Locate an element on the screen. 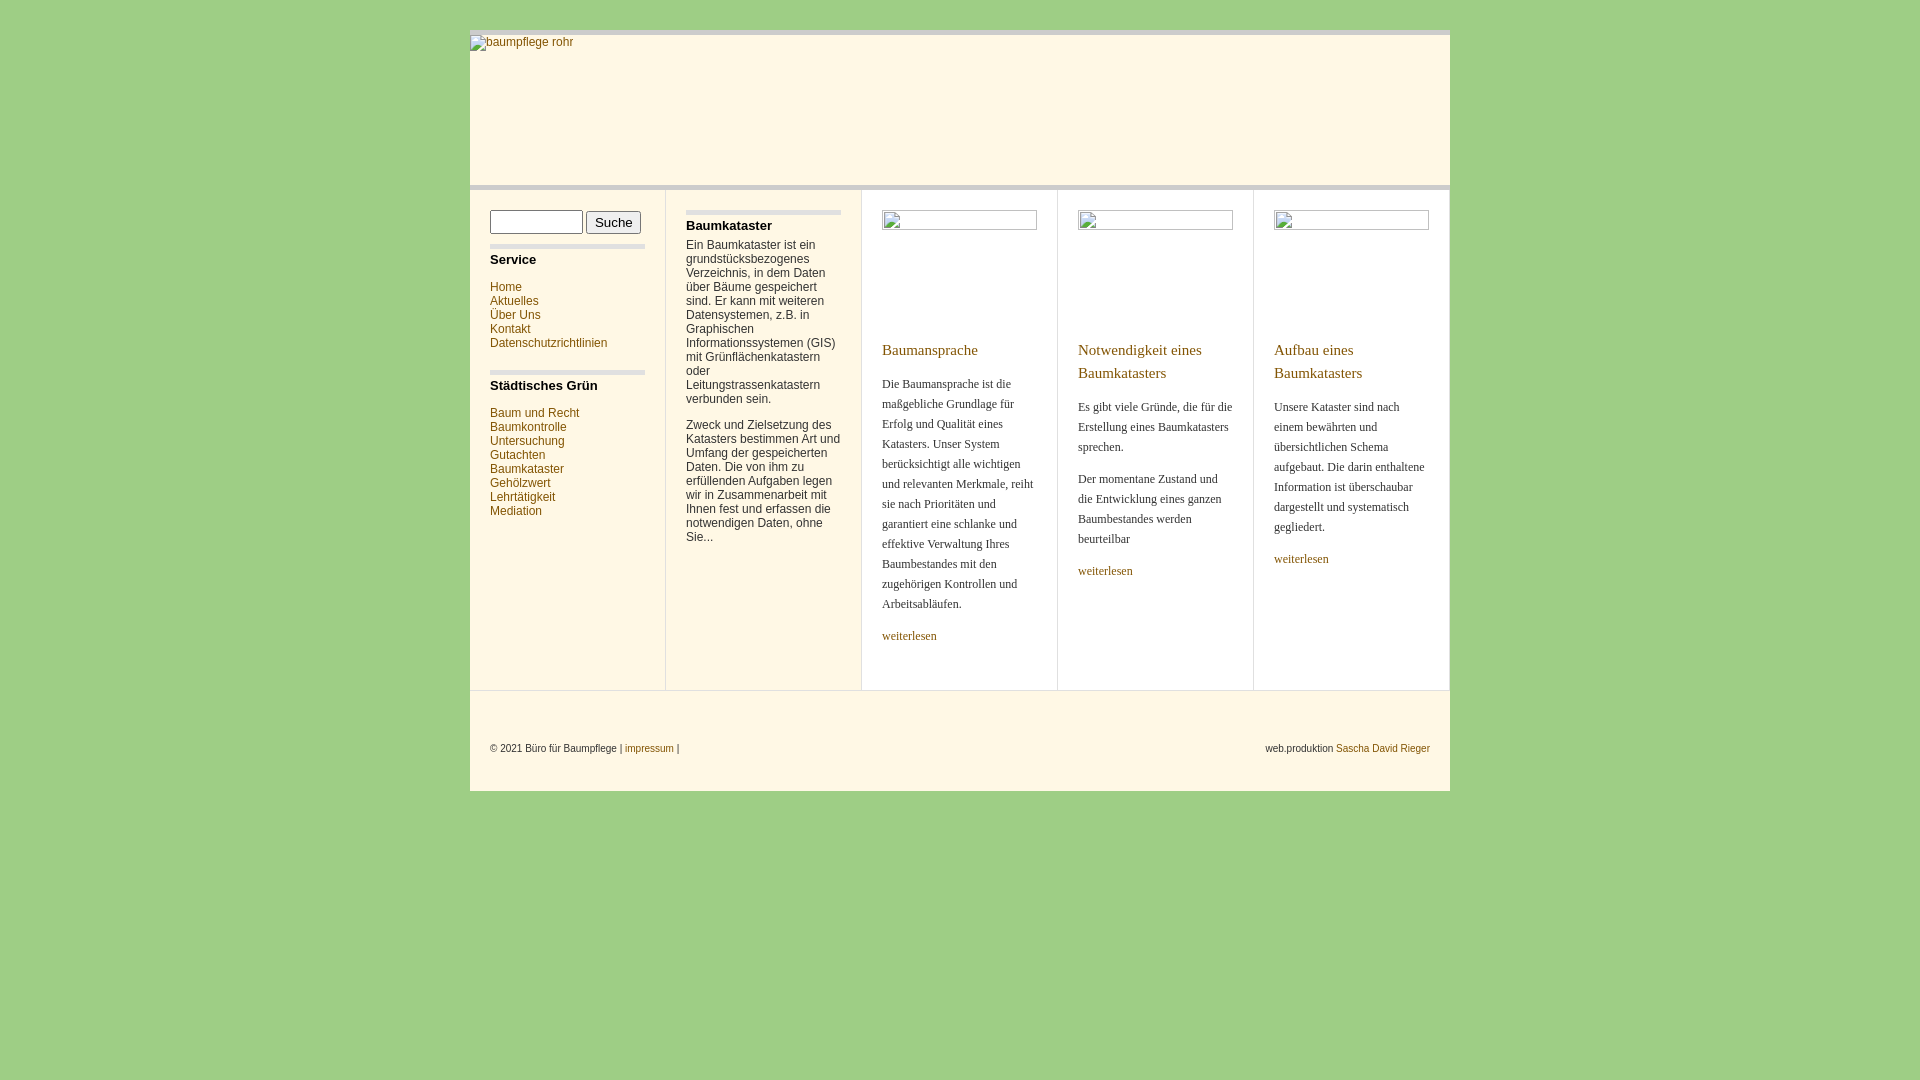  weiterlesen is located at coordinates (960, 636).